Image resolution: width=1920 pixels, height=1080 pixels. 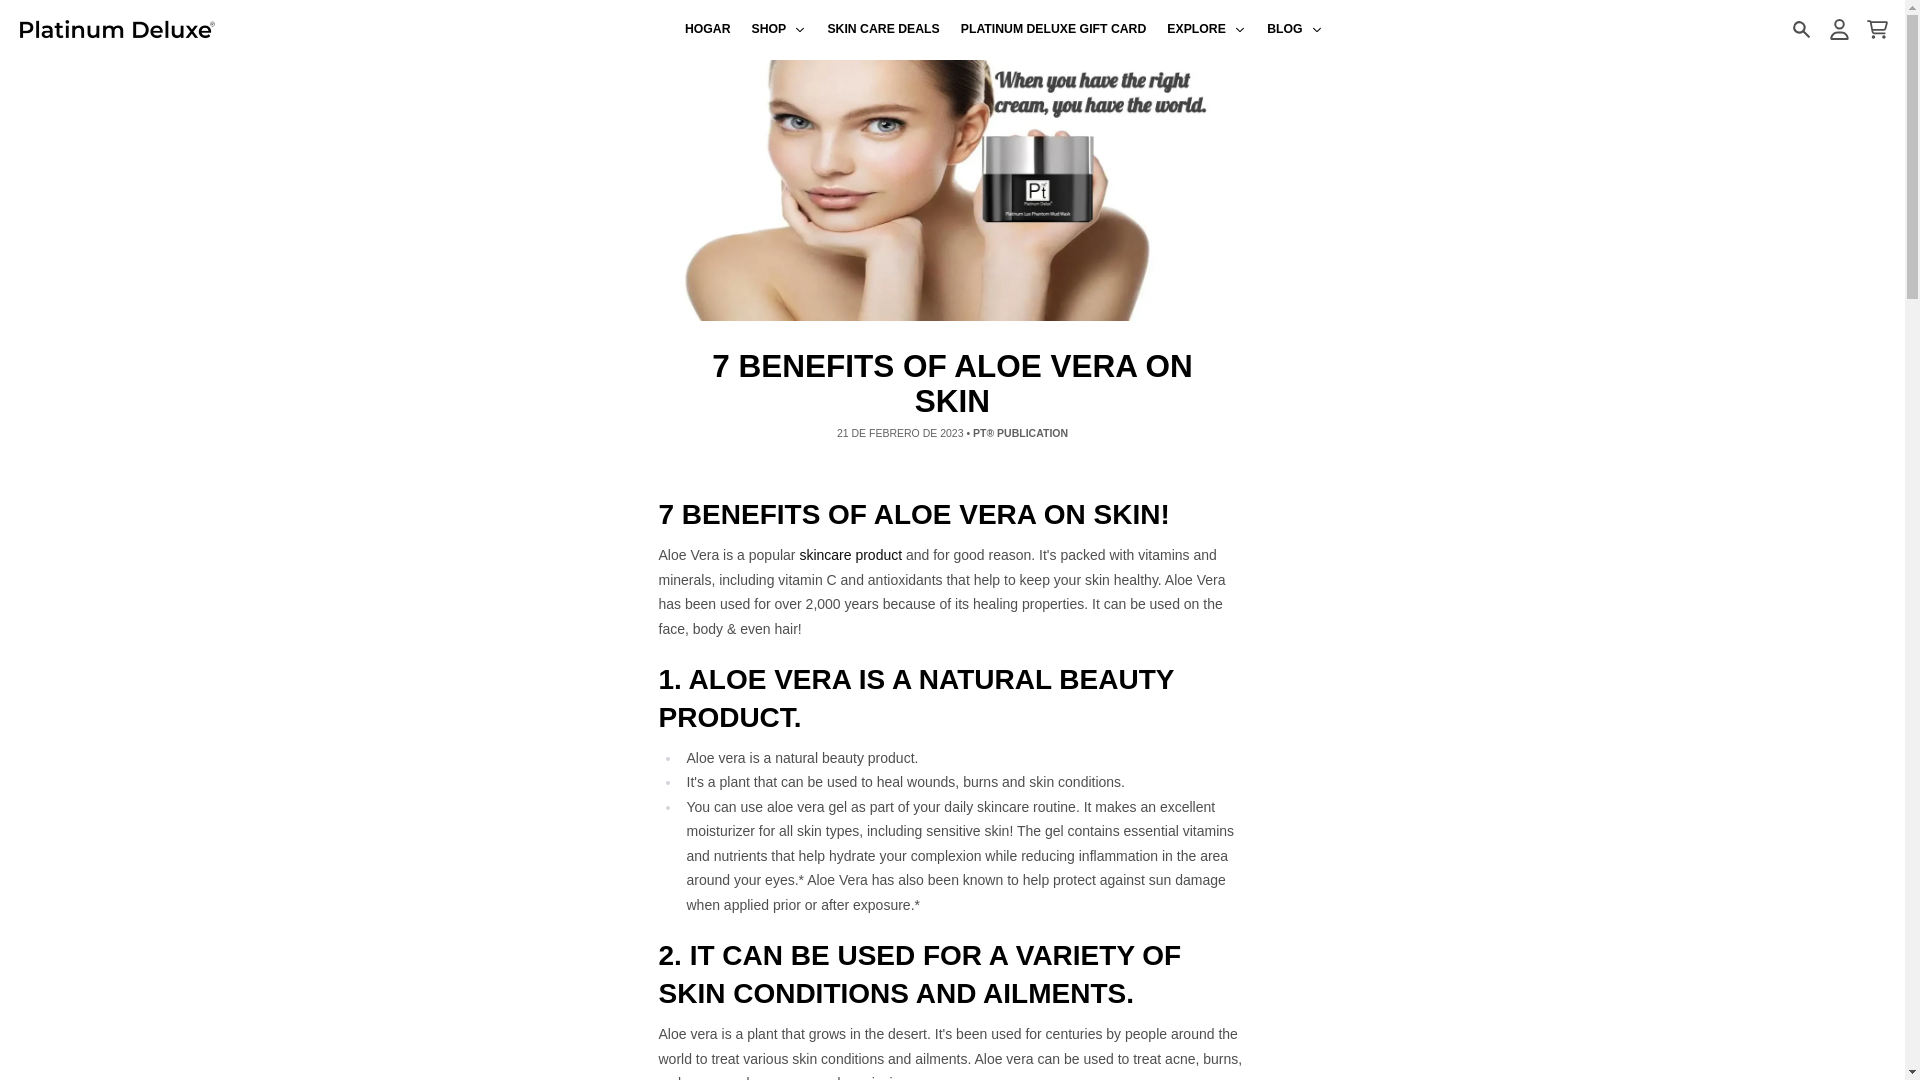 I want to click on PLATINUM DELUXE GIFT CARD, so click(x=1054, y=30).